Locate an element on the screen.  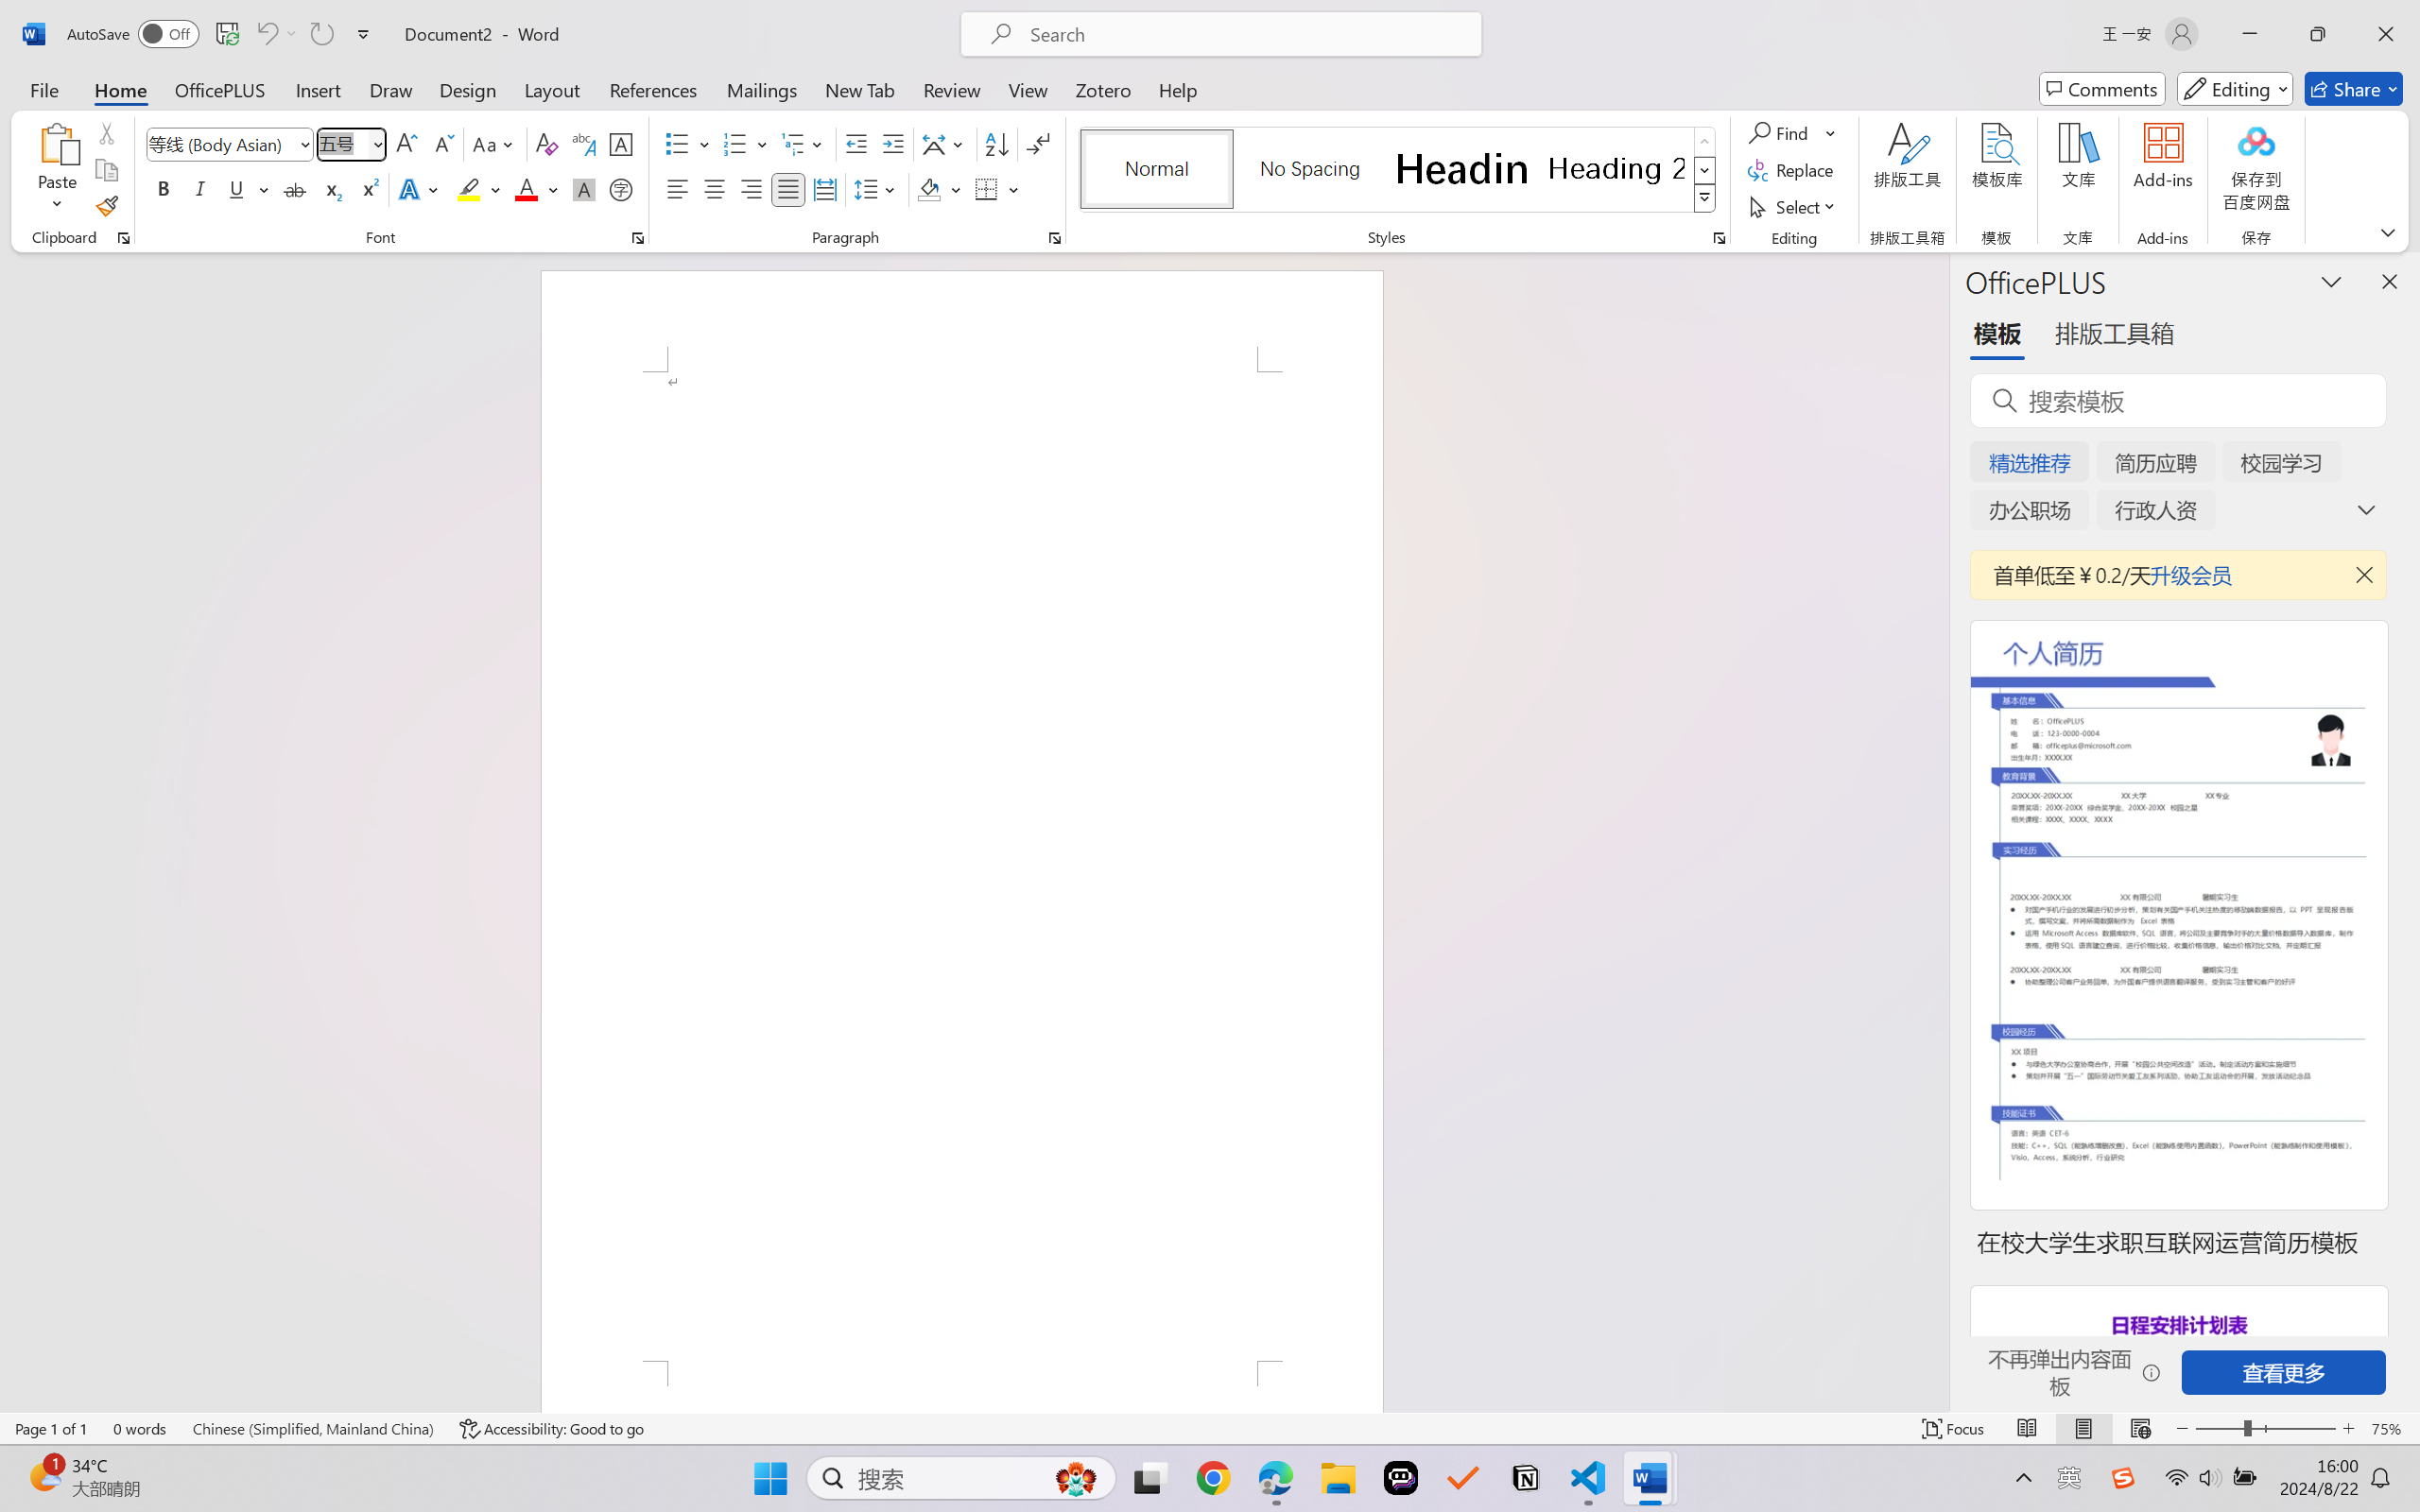
Clear Formatting is located at coordinates (546, 144).